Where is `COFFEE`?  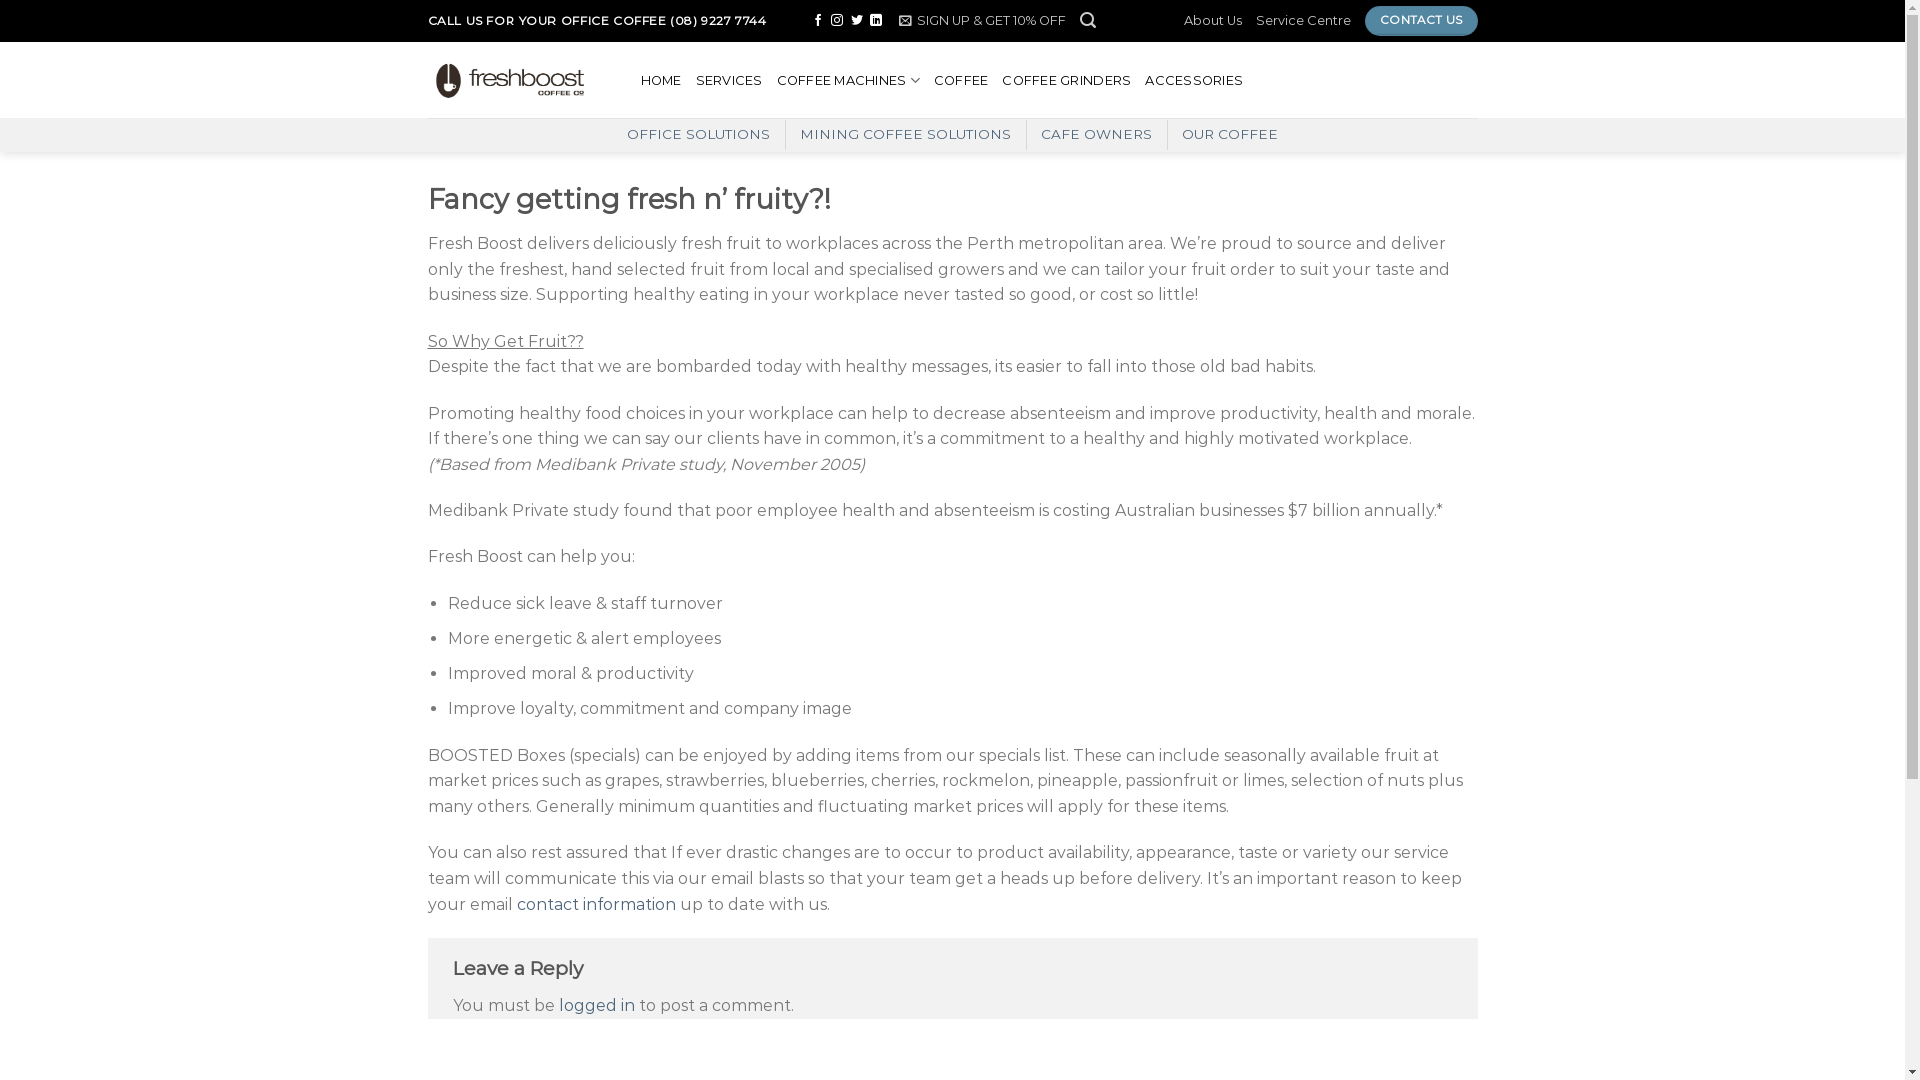 COFFEE is located at coordinates (962, 80).